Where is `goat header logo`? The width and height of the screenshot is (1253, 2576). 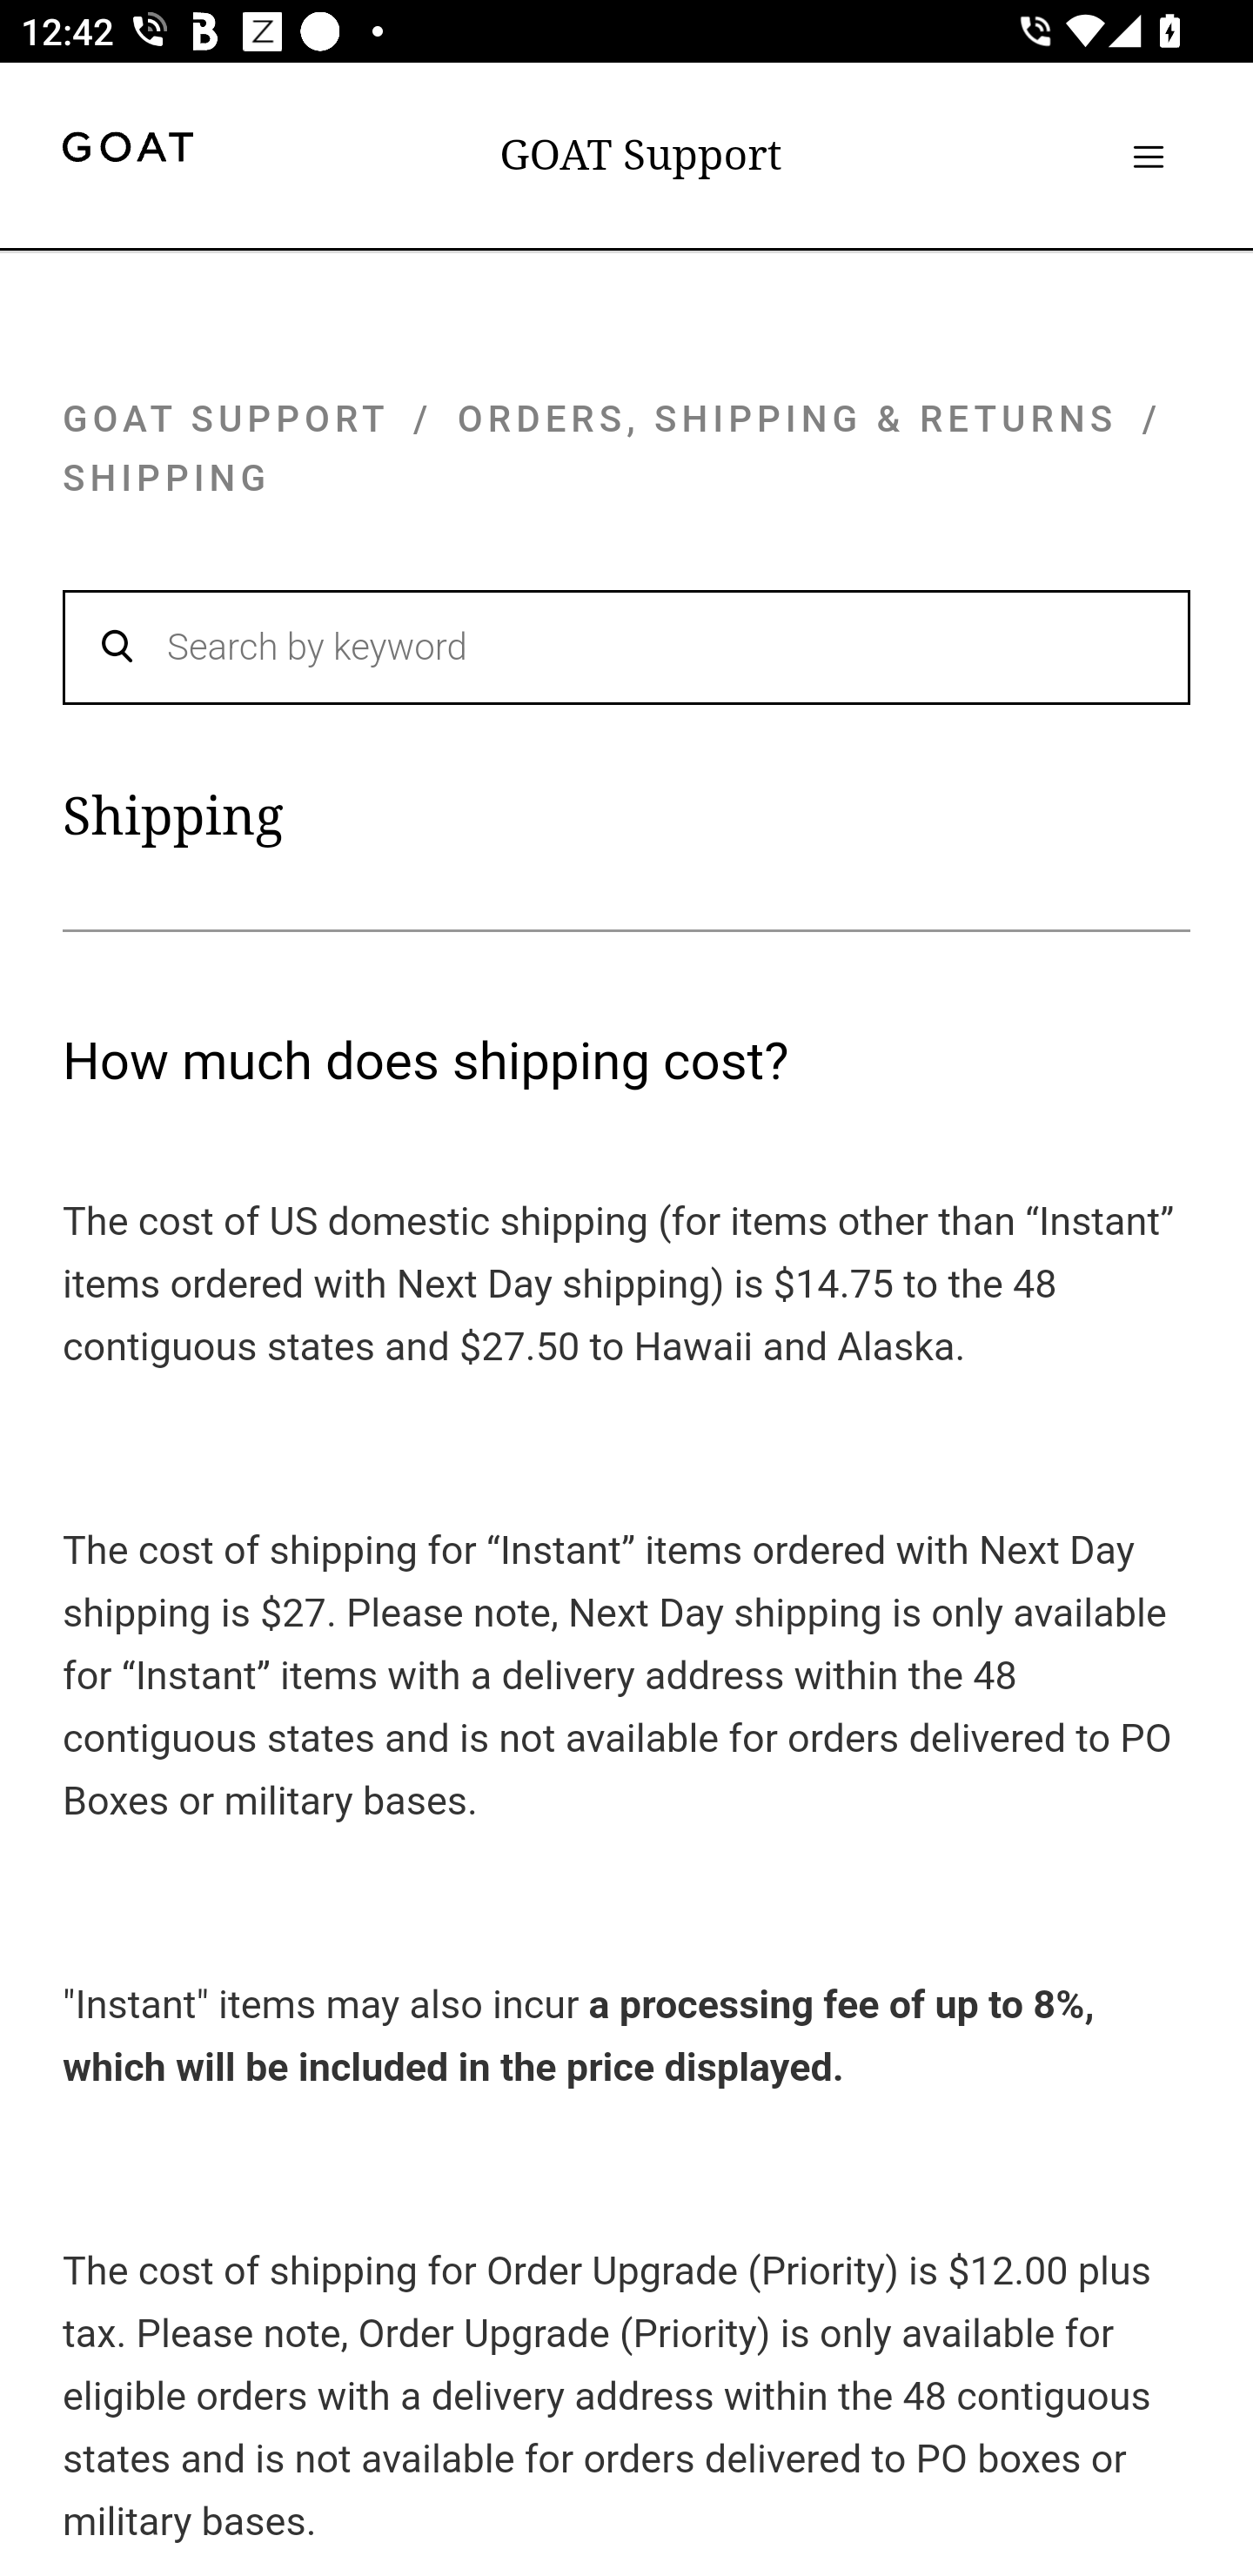
goat header logo is located at coordinates (127, 151).